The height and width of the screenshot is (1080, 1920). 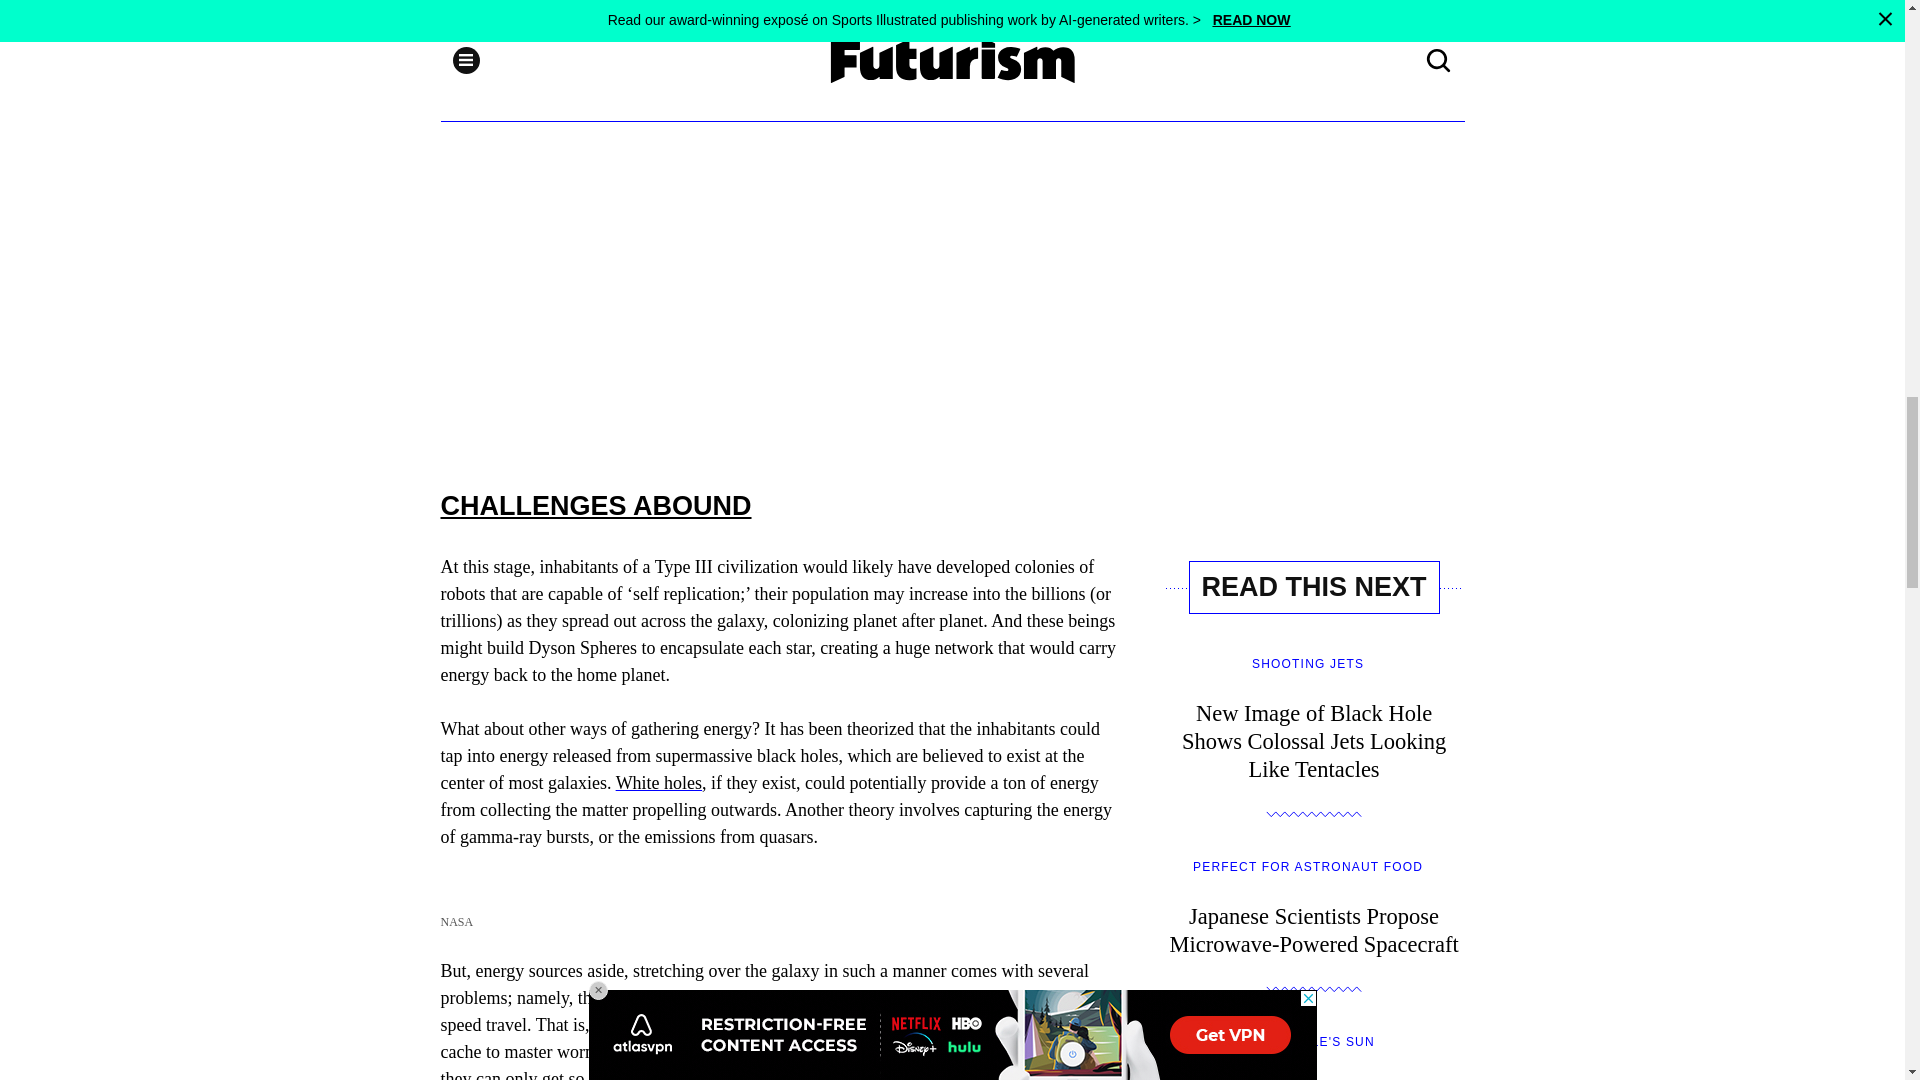 I want to click on White holes, so click(x=659, y=782).